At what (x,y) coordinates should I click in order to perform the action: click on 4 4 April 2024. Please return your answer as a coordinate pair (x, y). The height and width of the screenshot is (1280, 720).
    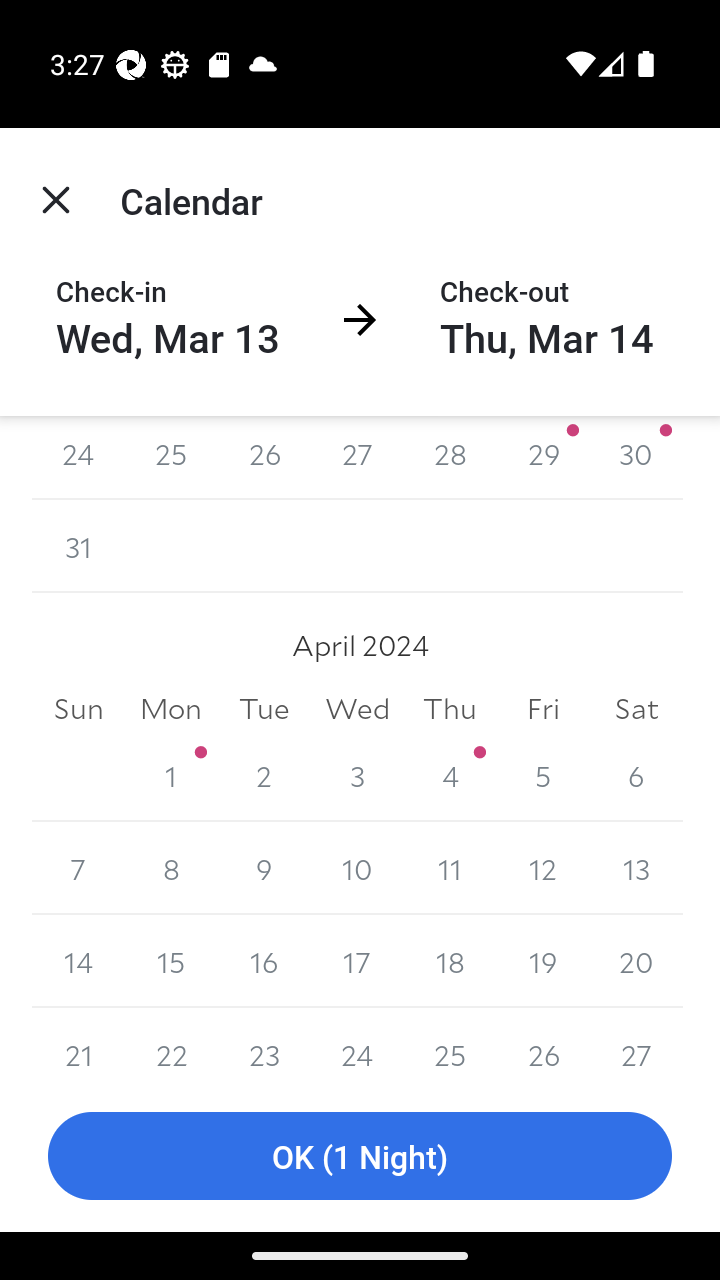
    Looking at the image, I should click on (450, 775).